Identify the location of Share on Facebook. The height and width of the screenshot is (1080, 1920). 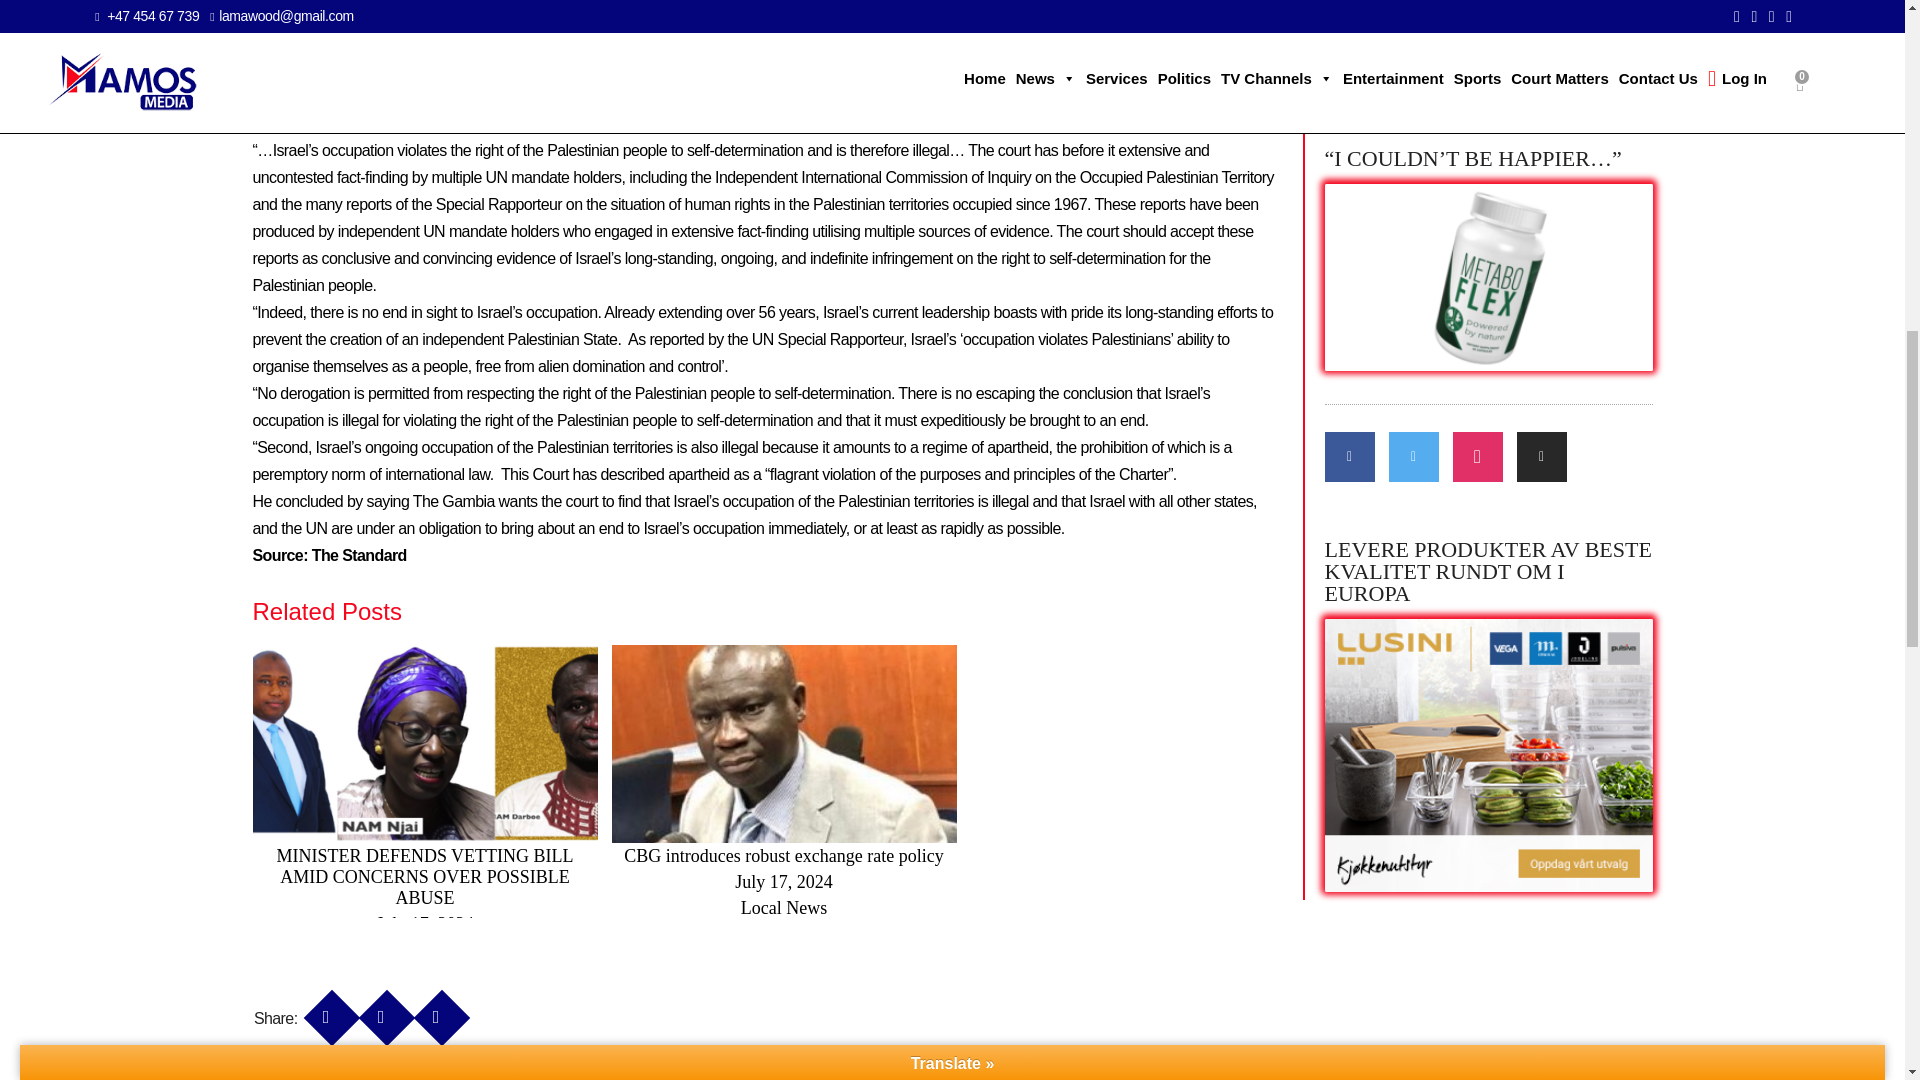
(325, 1008).